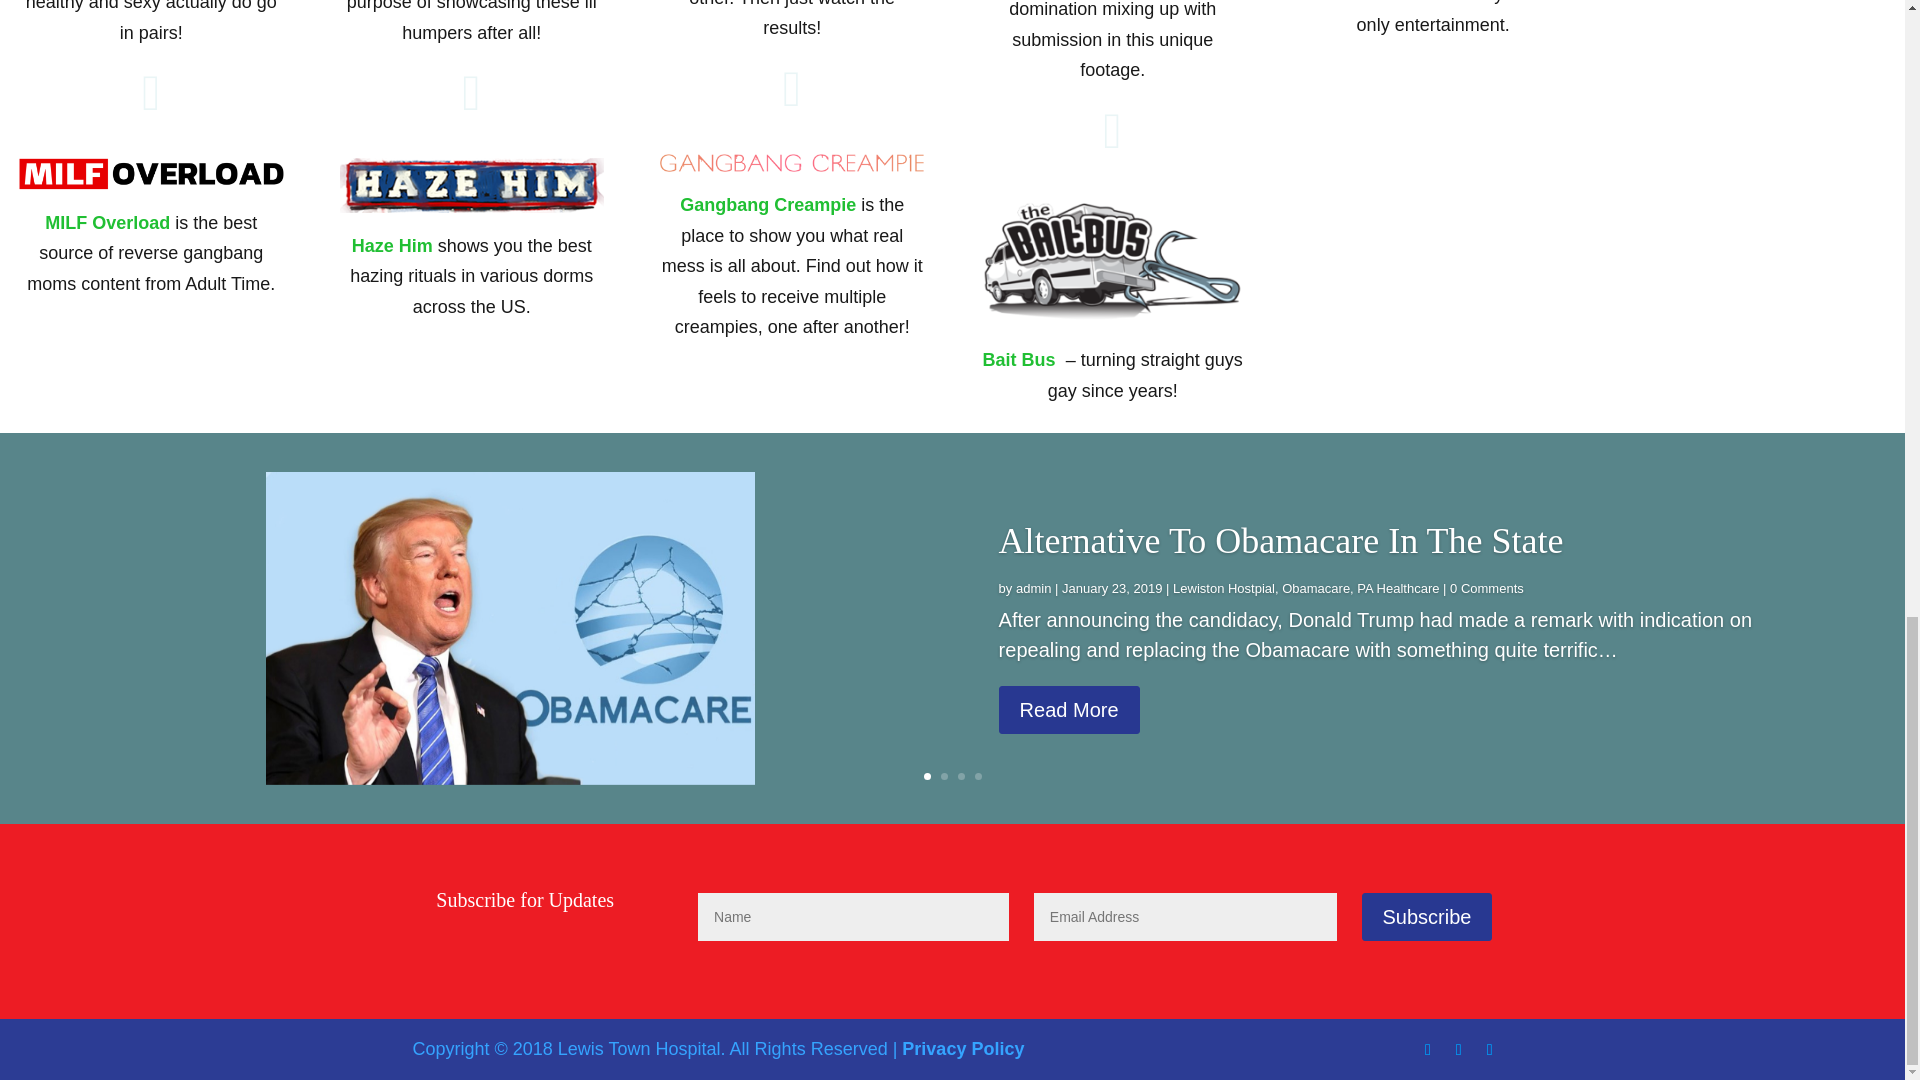 The image size is (1920, 1080). What do you see at coordinates (392, 246) in the screenshot?
I see `Haze Him` at bounding box center [392, 246].